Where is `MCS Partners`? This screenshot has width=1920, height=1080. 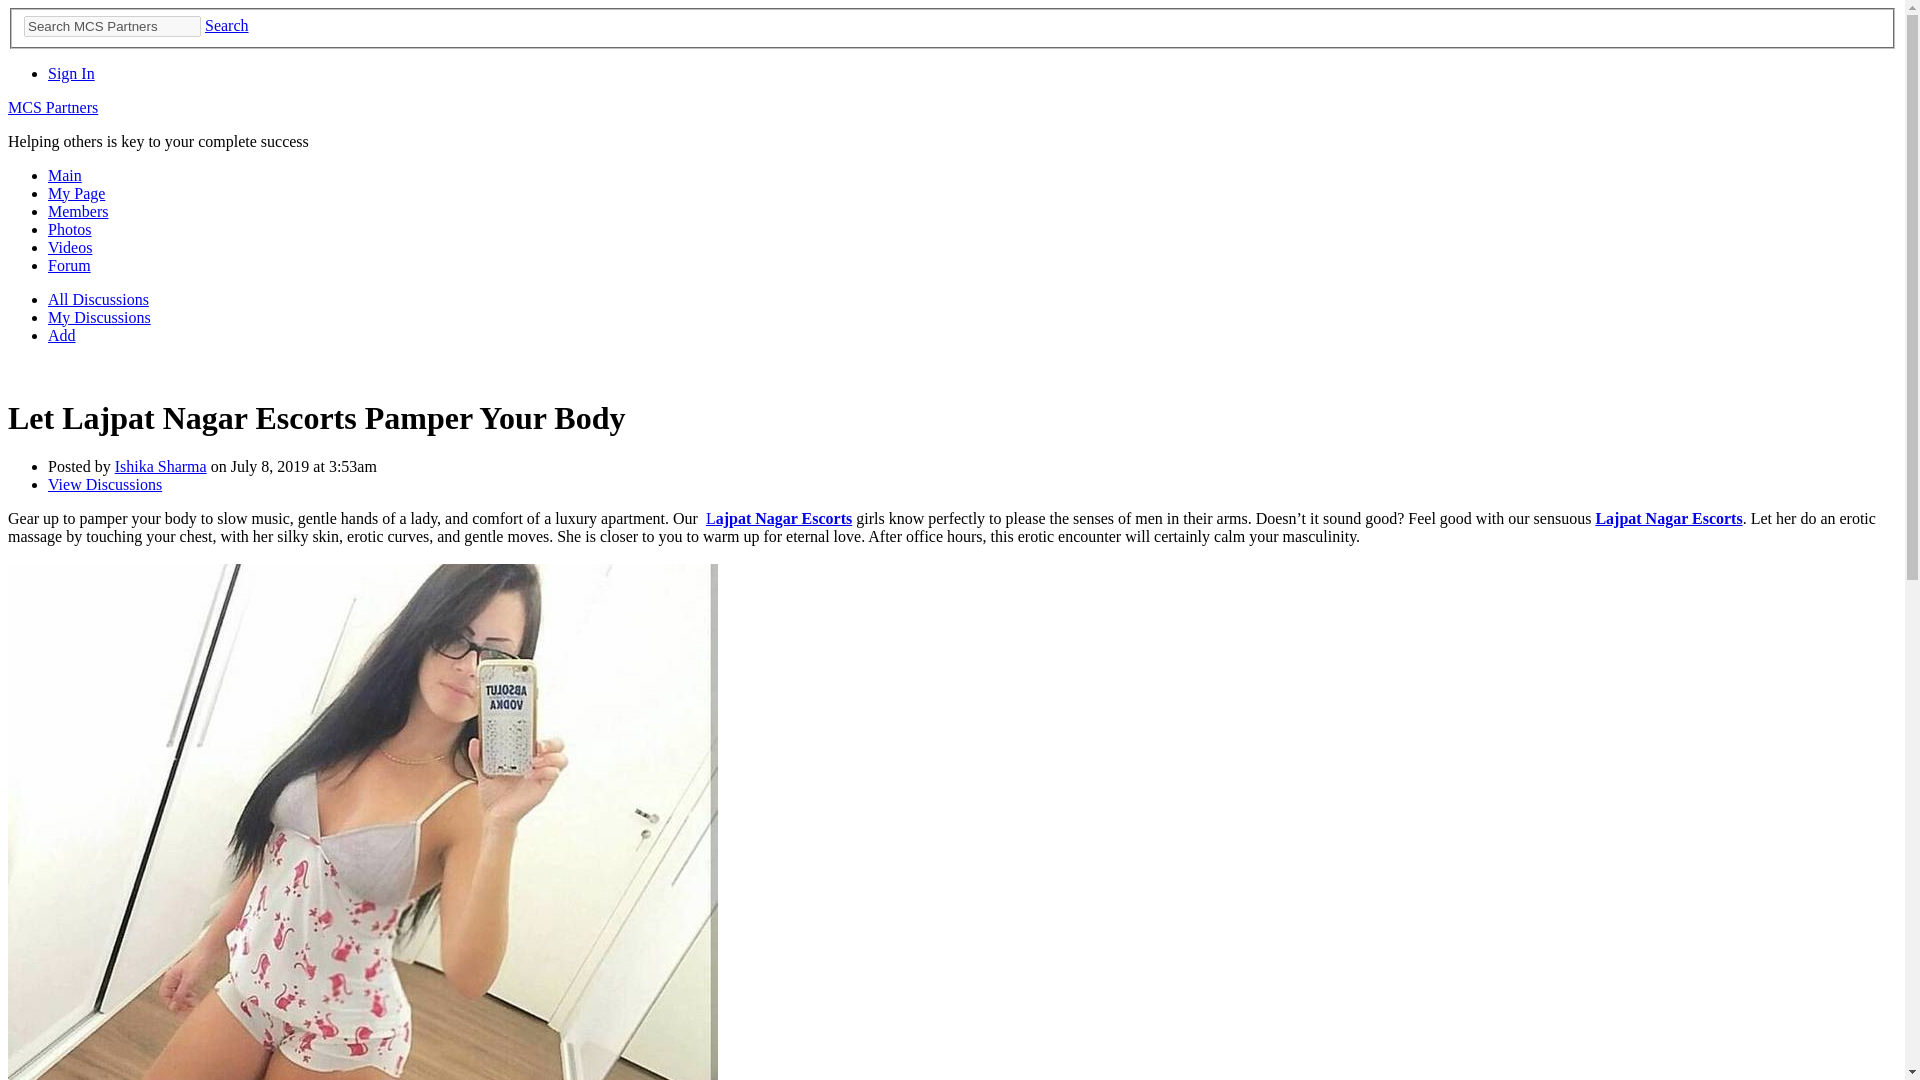 MCS Partners is located at coordinates (52, 107).